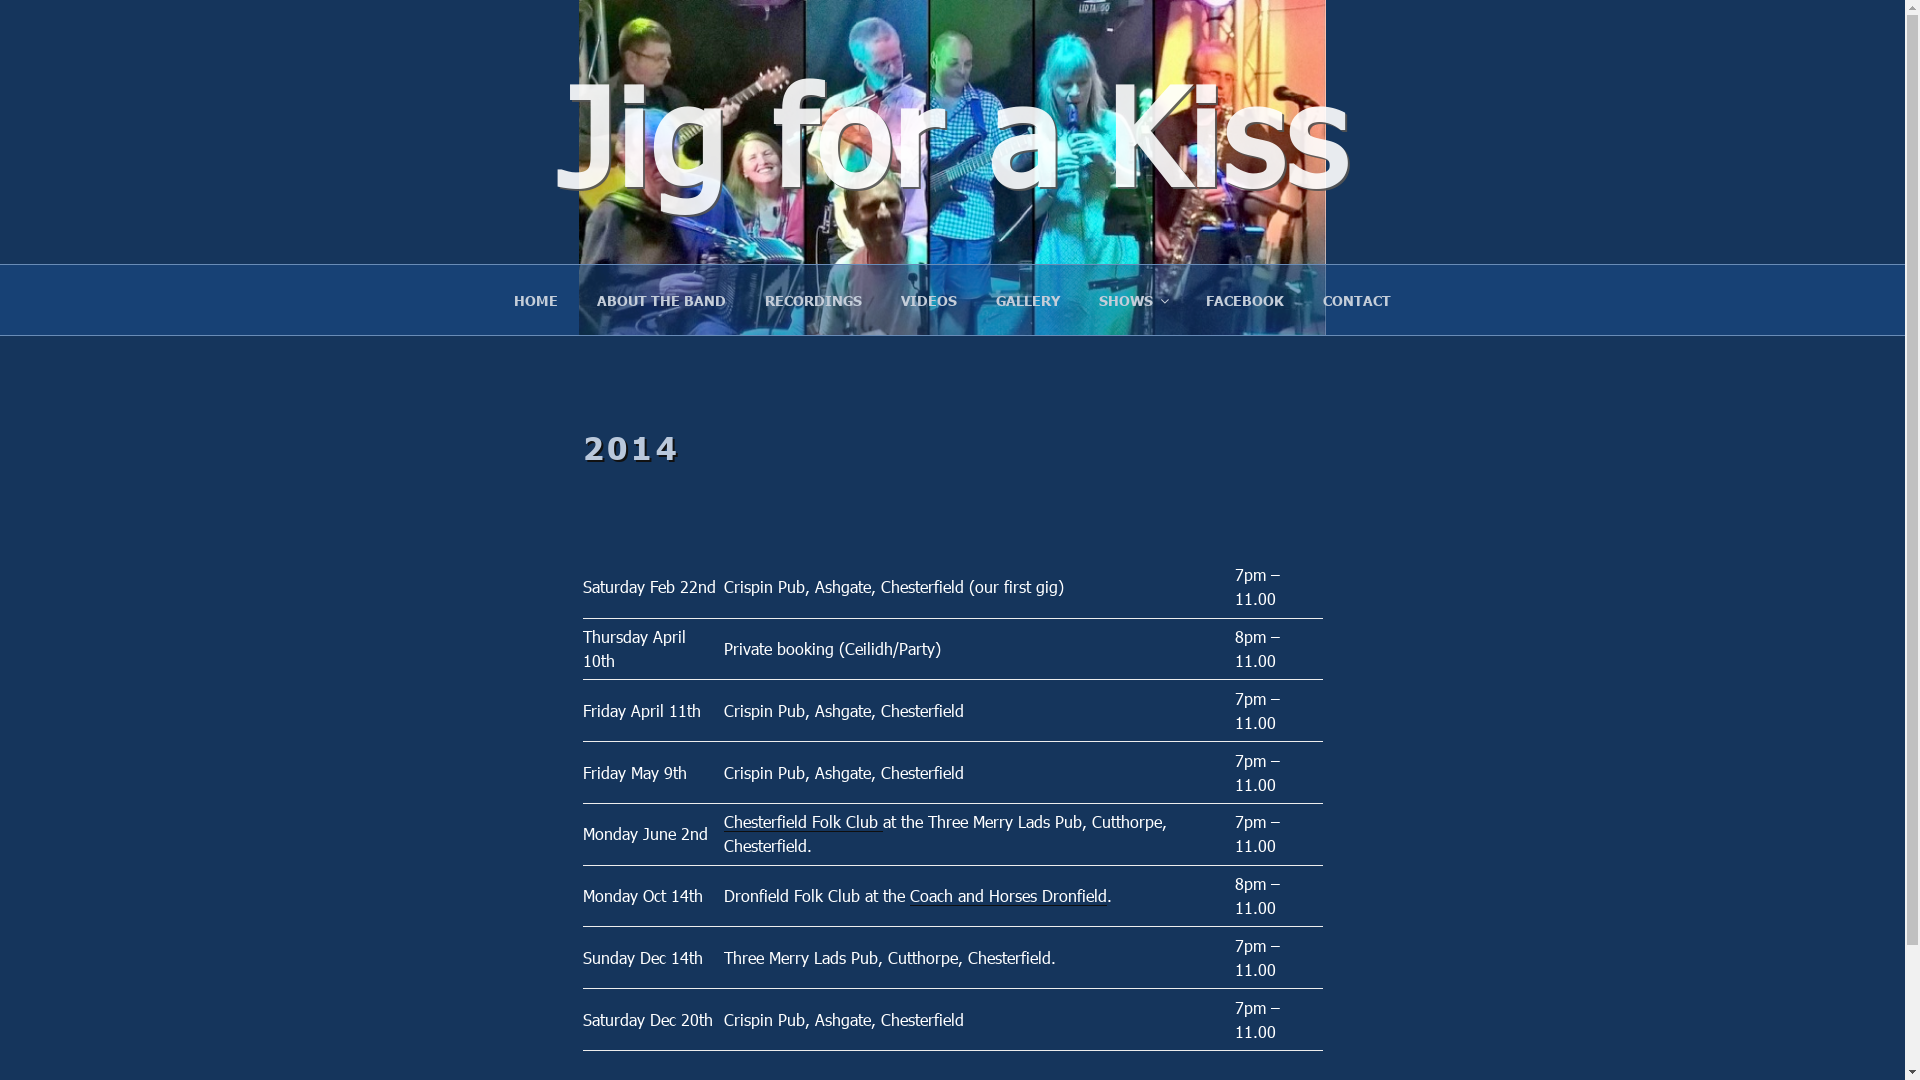 The image size is (1920, 1080). What do you see at coordinates (930, 300) in the screenshot?
I see `VIDEOS` at bounding box center [930, 300].